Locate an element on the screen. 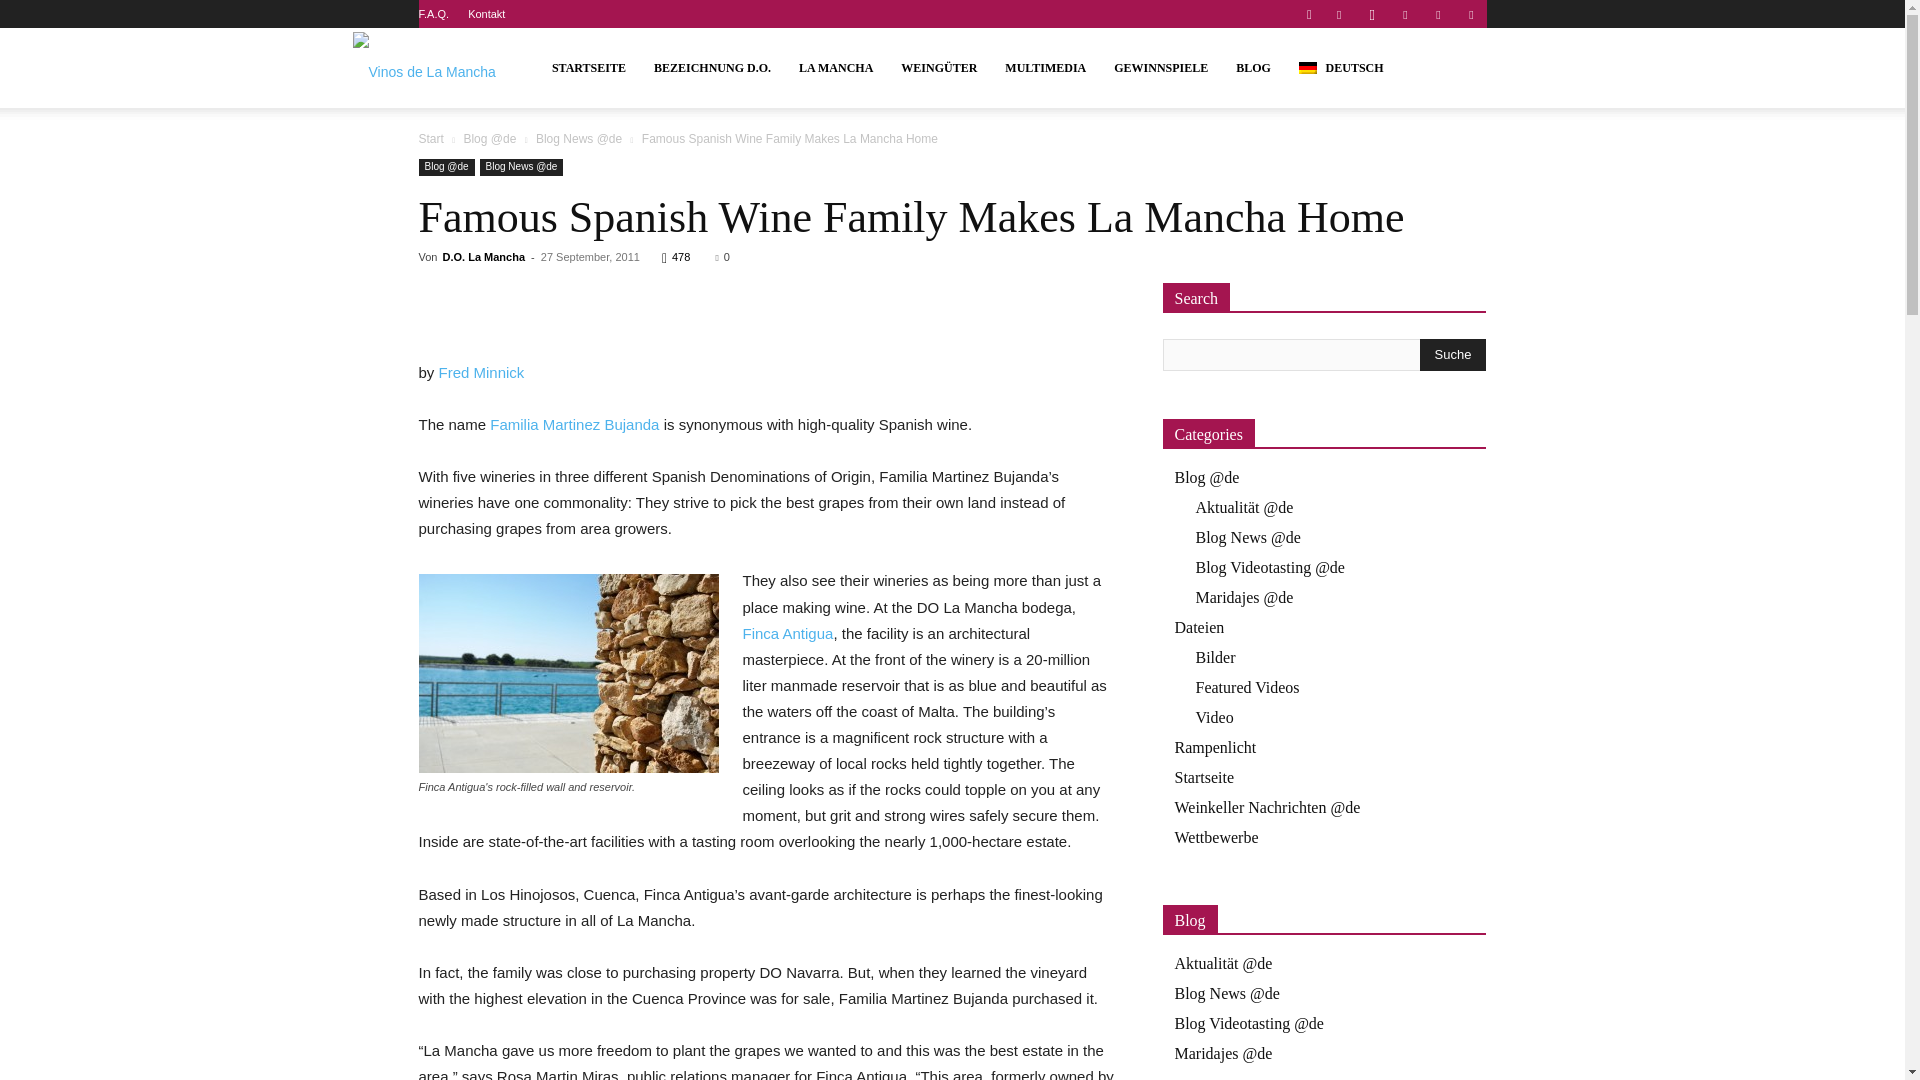 This screenshot has height=1080, width=1920. F.A.Q. is located at coordinates (434, 14).